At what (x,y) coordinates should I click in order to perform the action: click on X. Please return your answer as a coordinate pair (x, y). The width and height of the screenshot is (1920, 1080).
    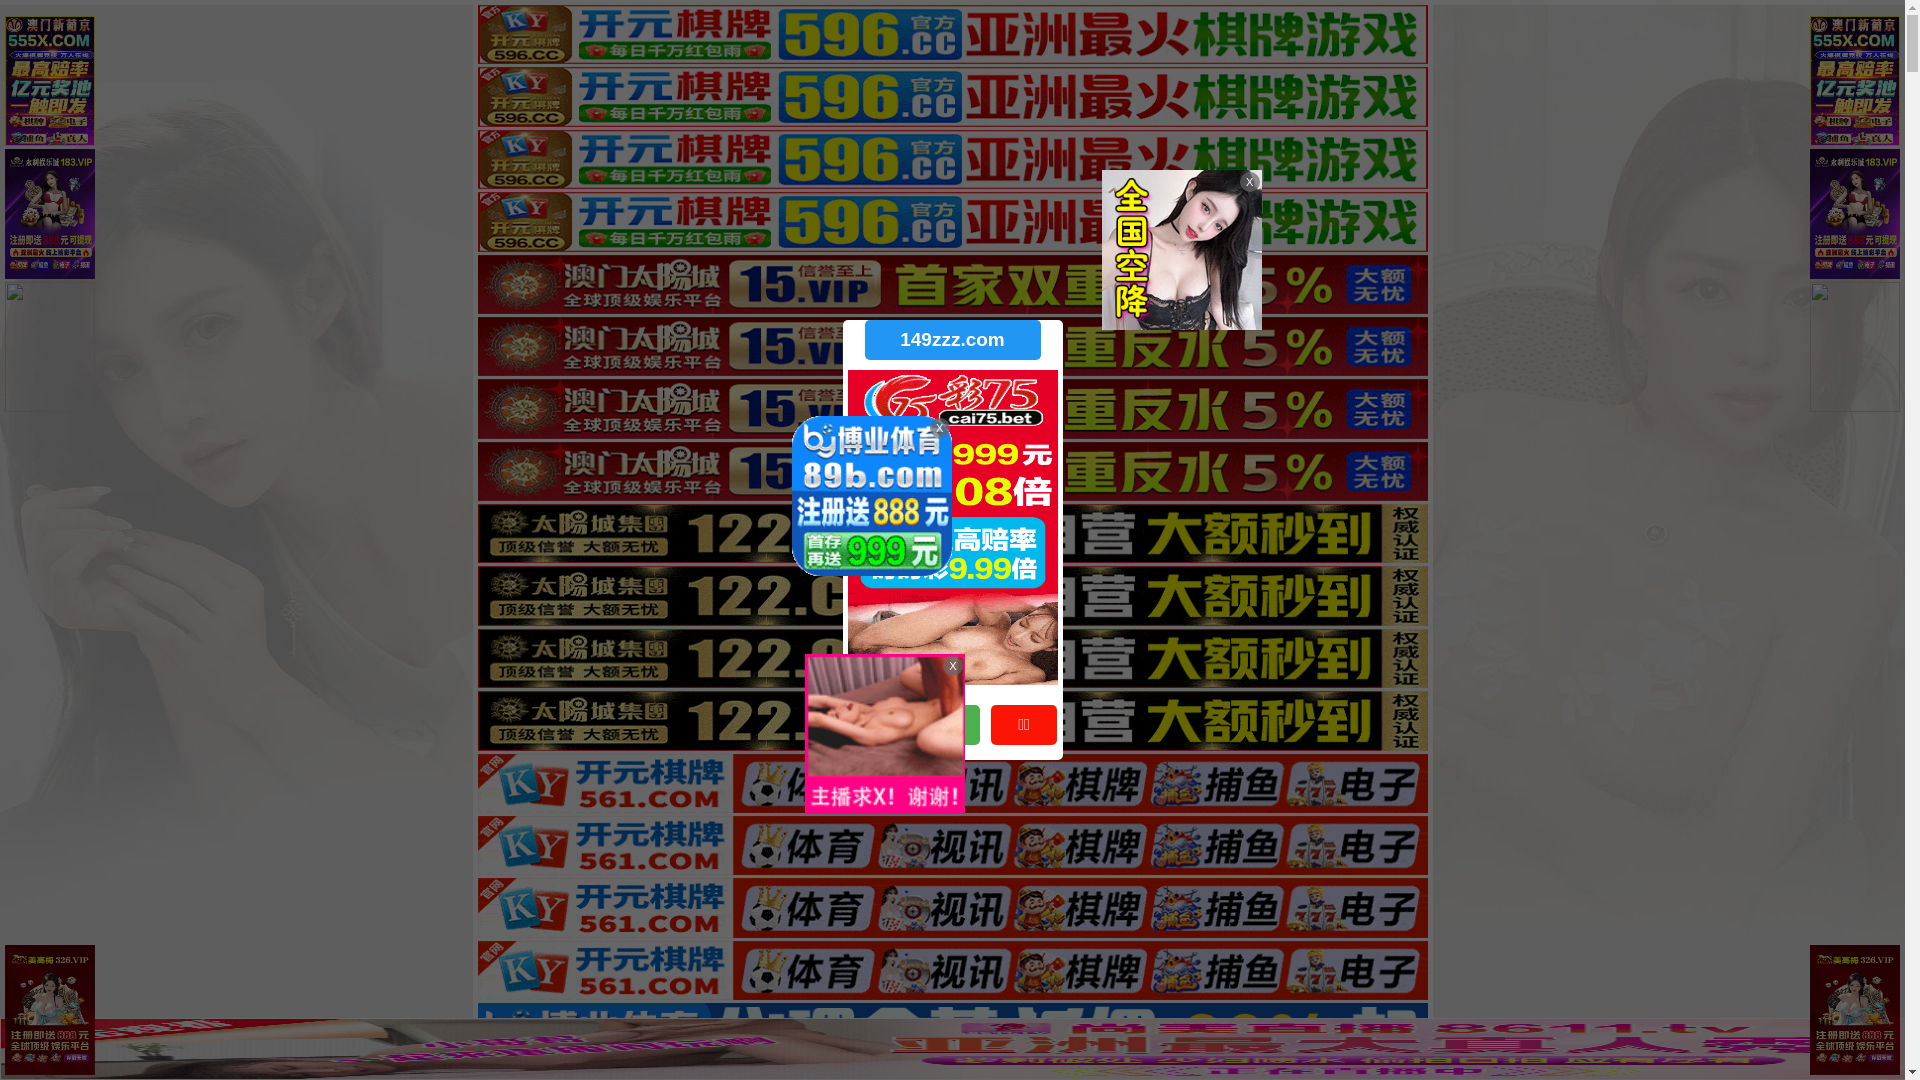
    Looking at the image, I should click on (1887, 1041).